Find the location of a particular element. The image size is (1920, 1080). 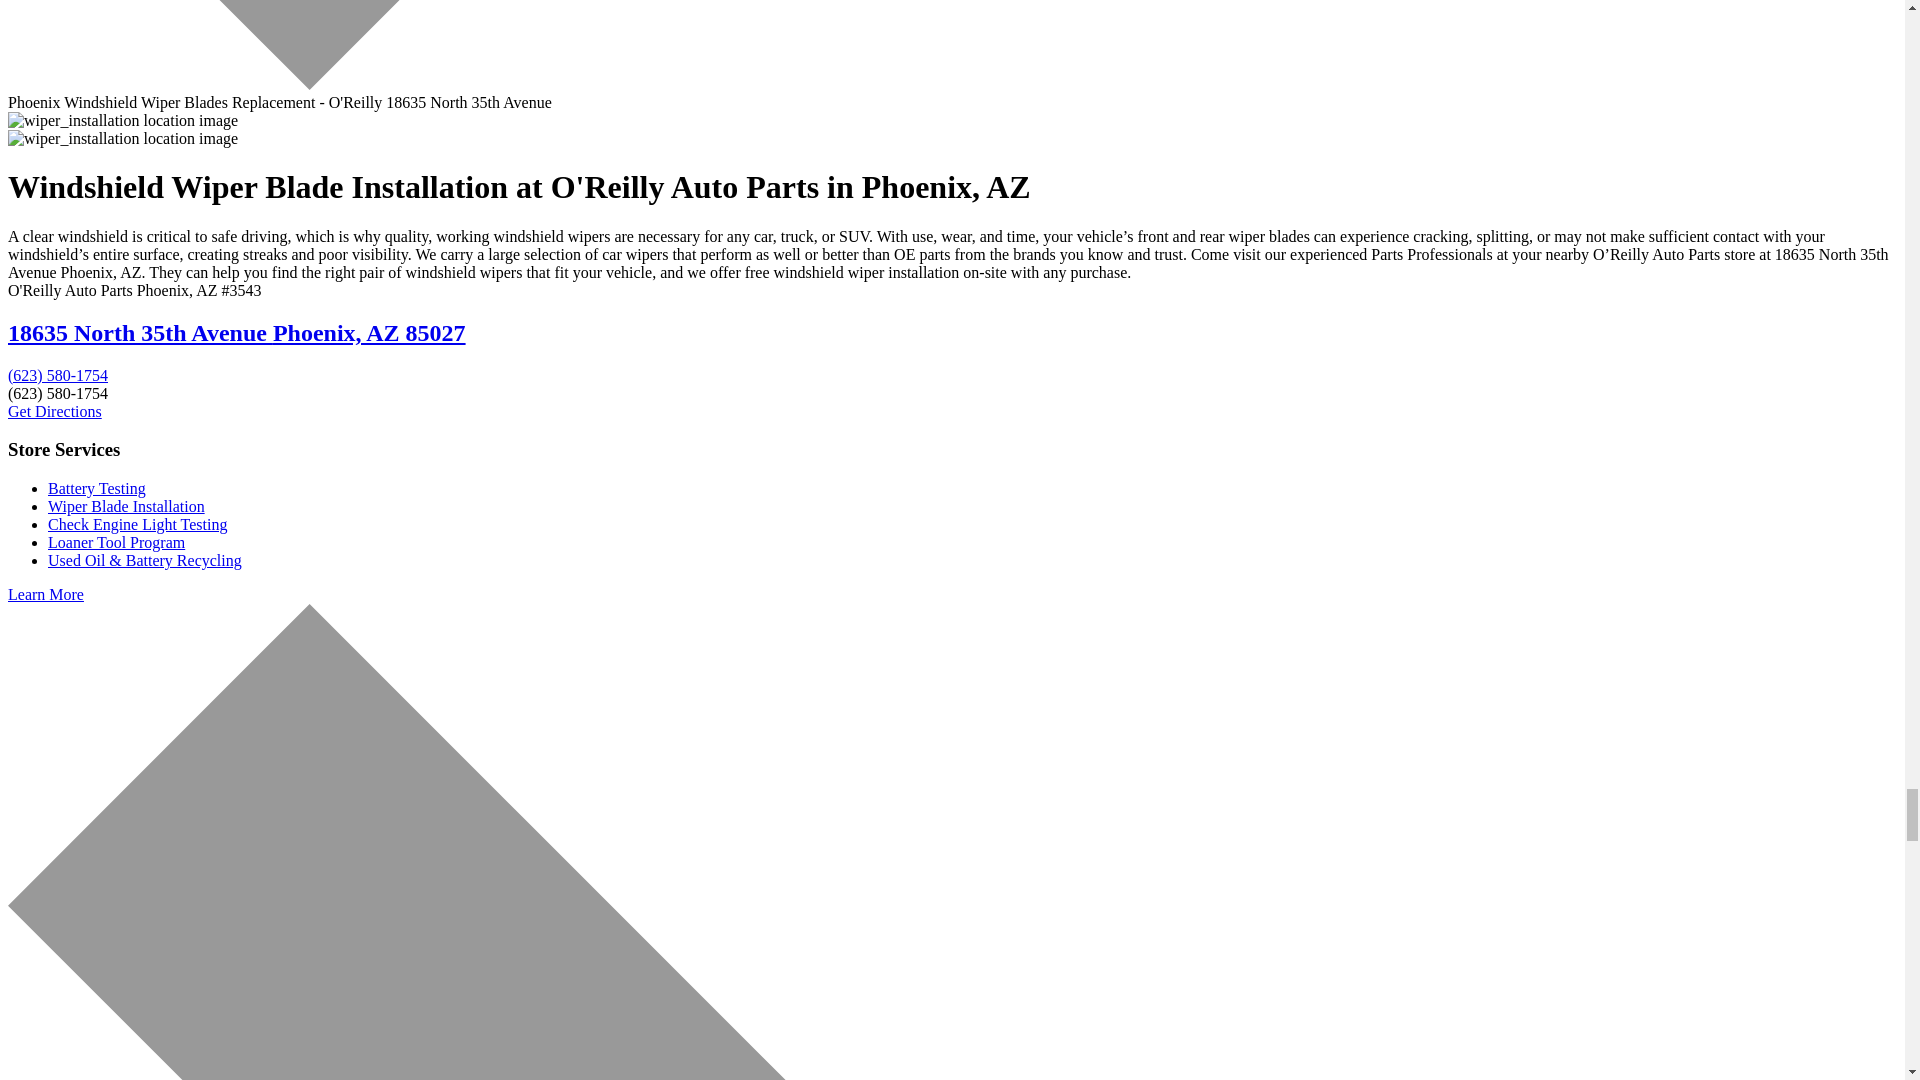

Check Engine Light Testing is located at coordinates (137, 524).